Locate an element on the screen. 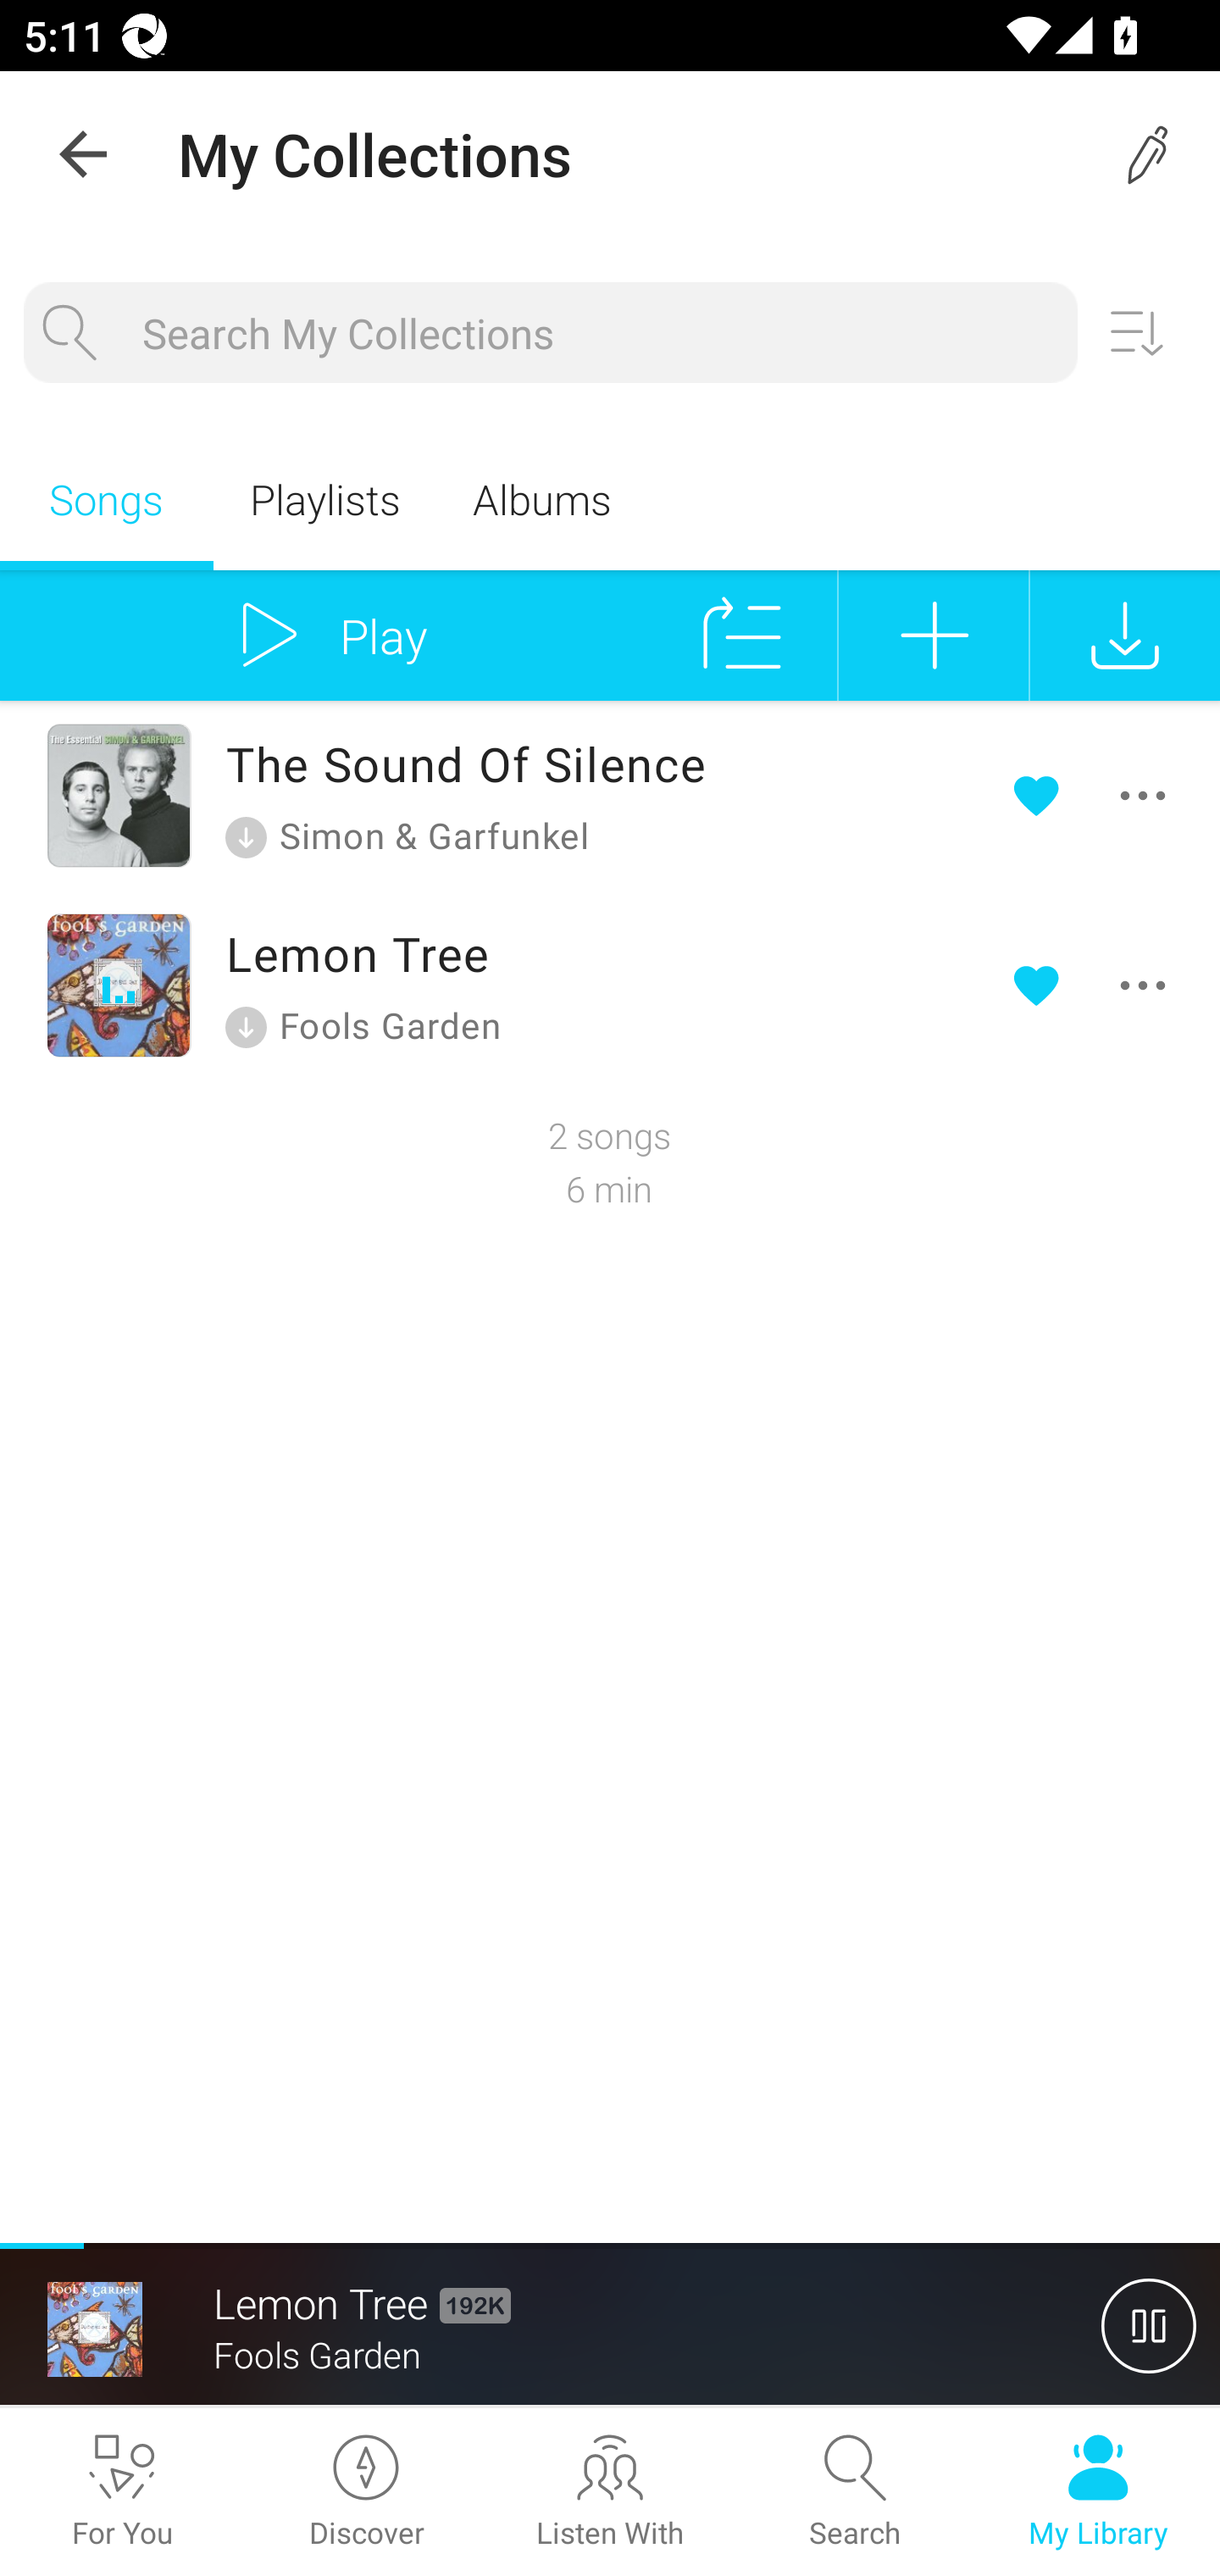  Playlists is located at coordinates (324, 498).